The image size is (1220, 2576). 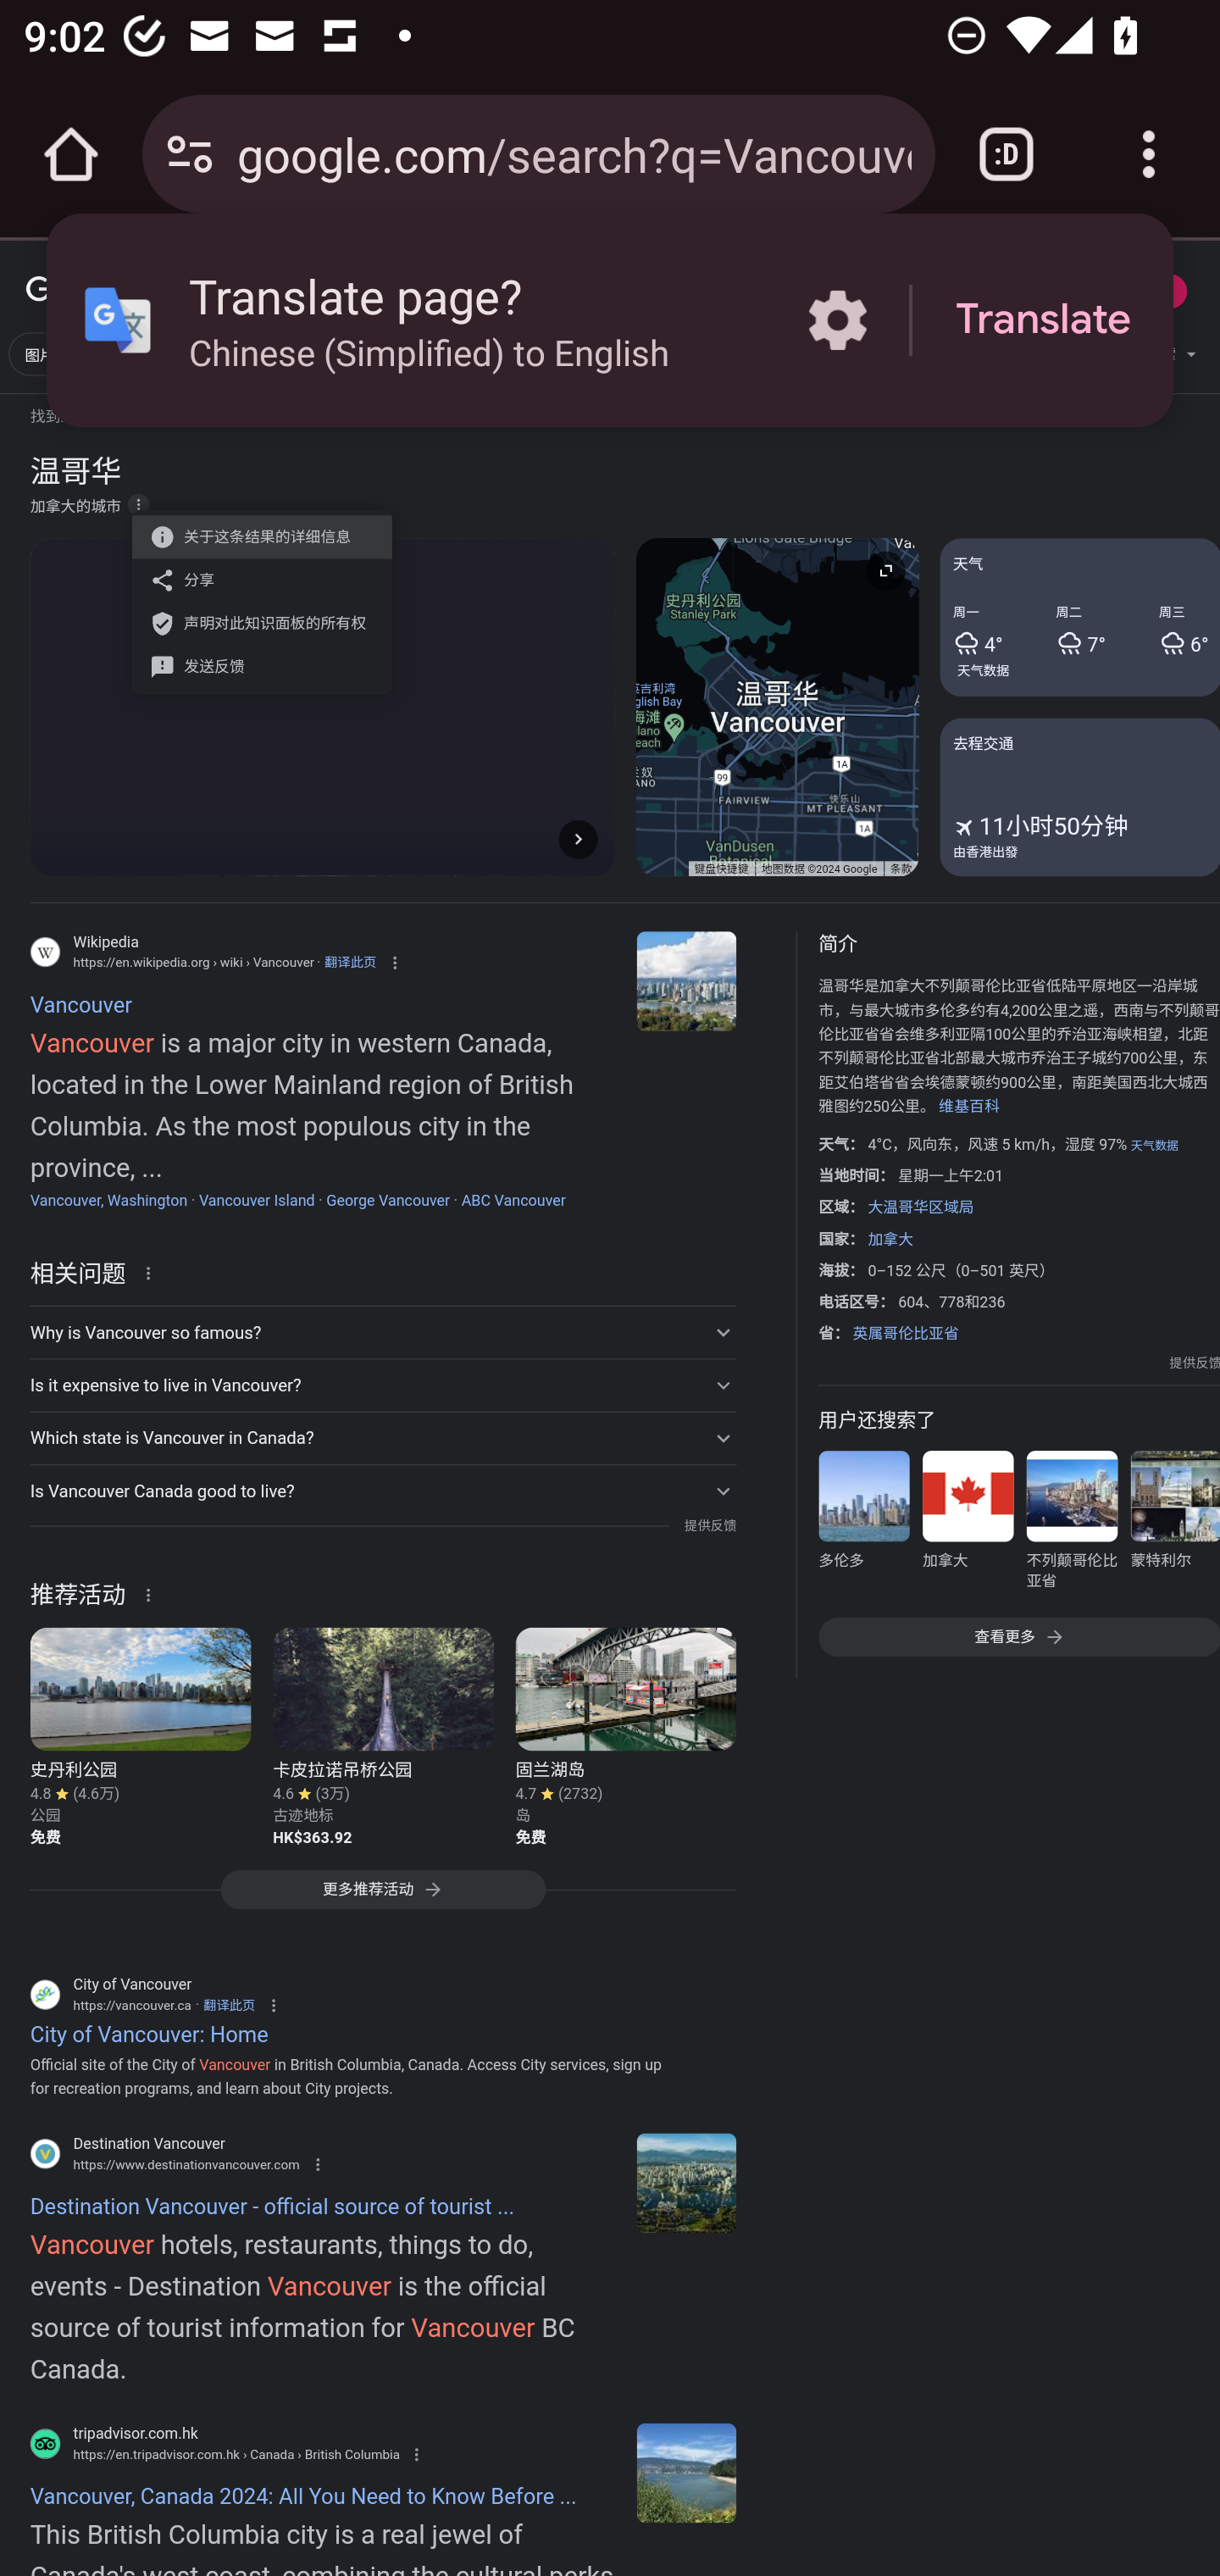 I want to click on 展开地图, so click(x=885, y=569).